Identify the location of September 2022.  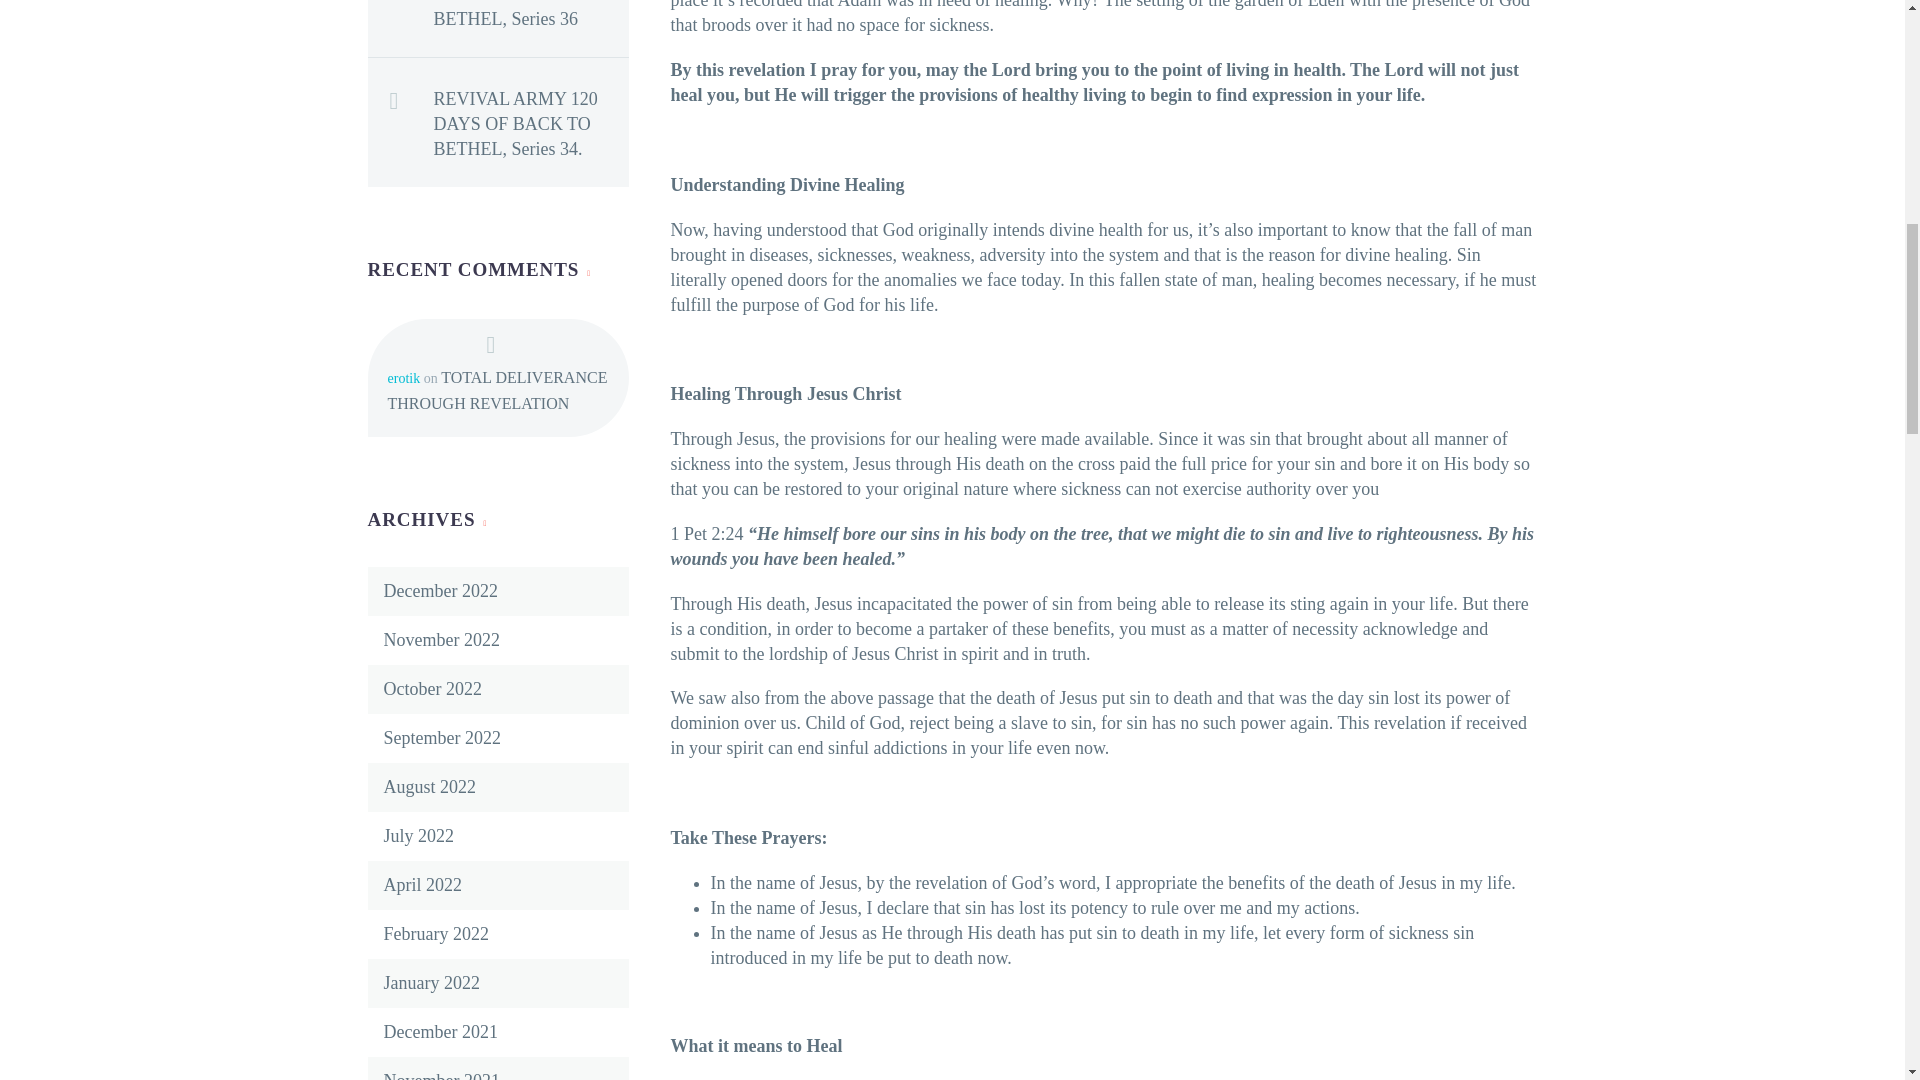
(442, 738).